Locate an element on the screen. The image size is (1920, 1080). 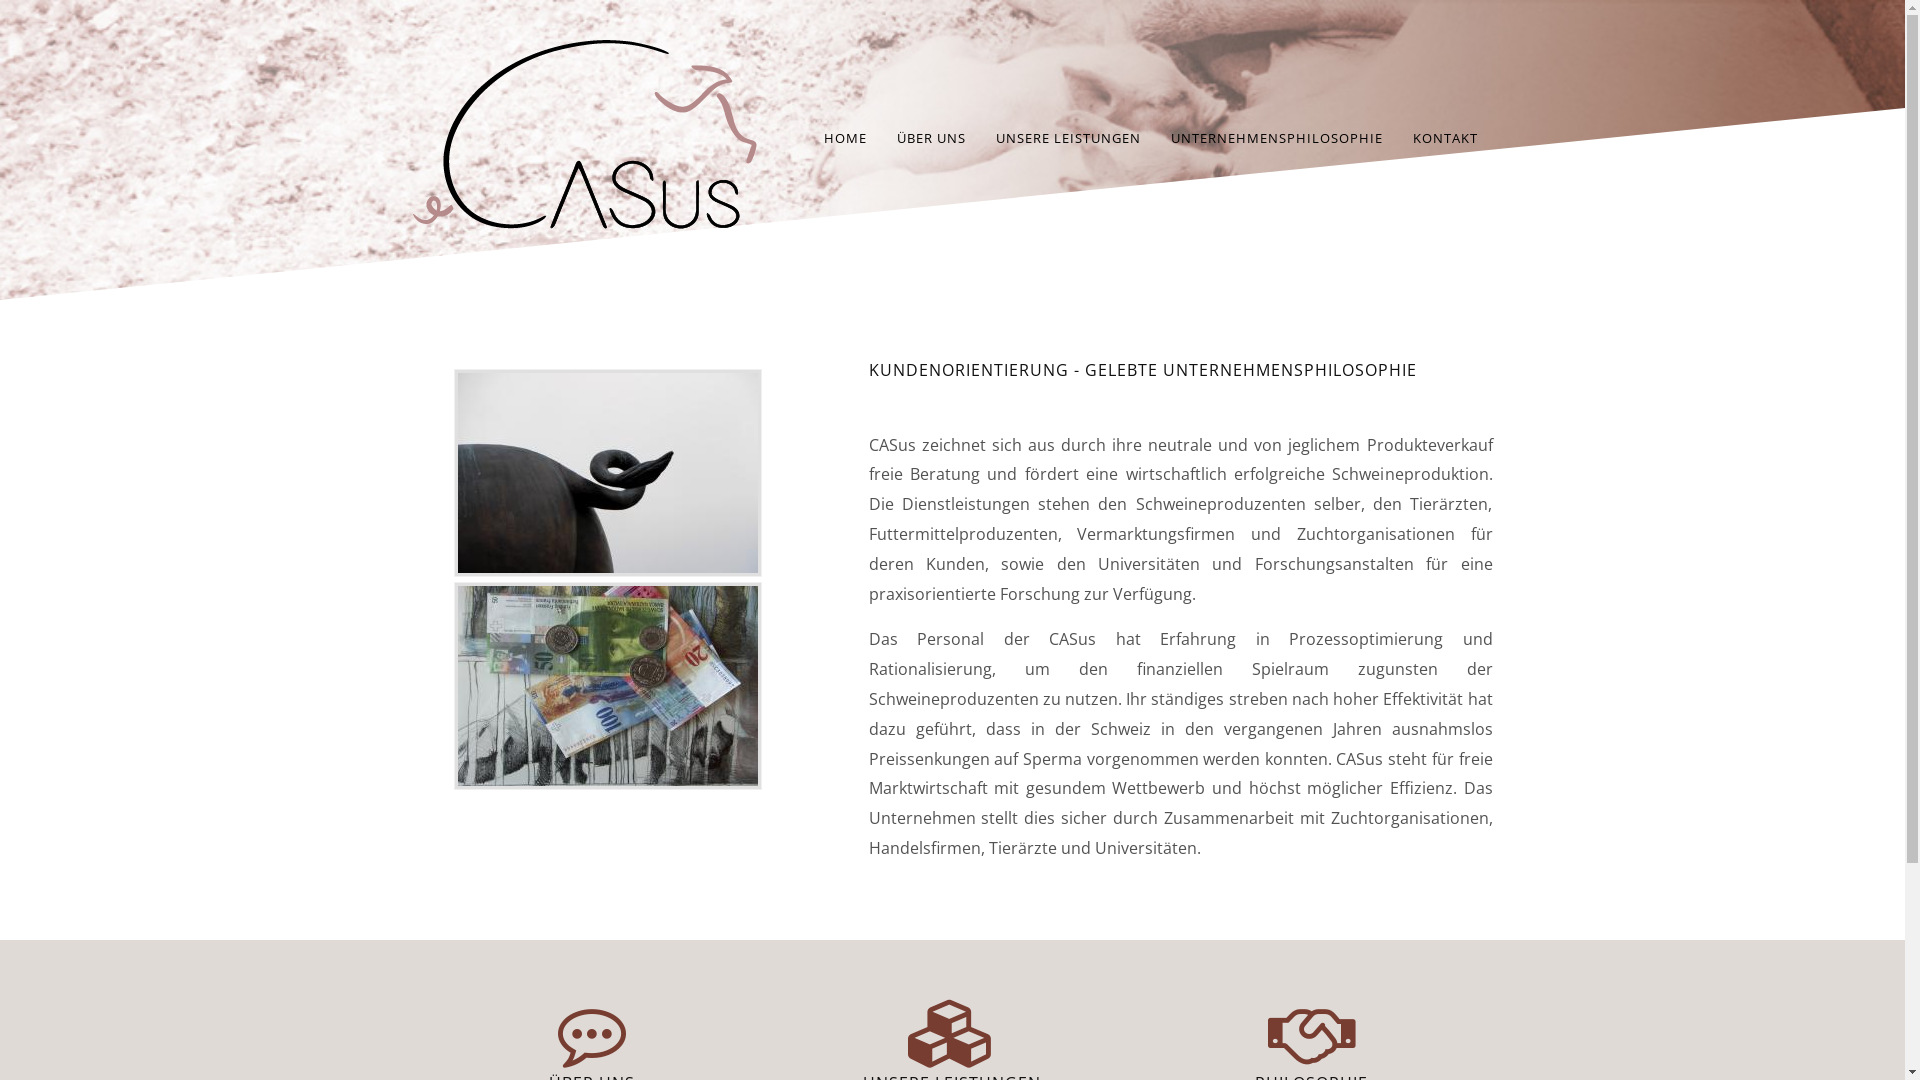
KONTAKT is located at coordinates (1444, 138).